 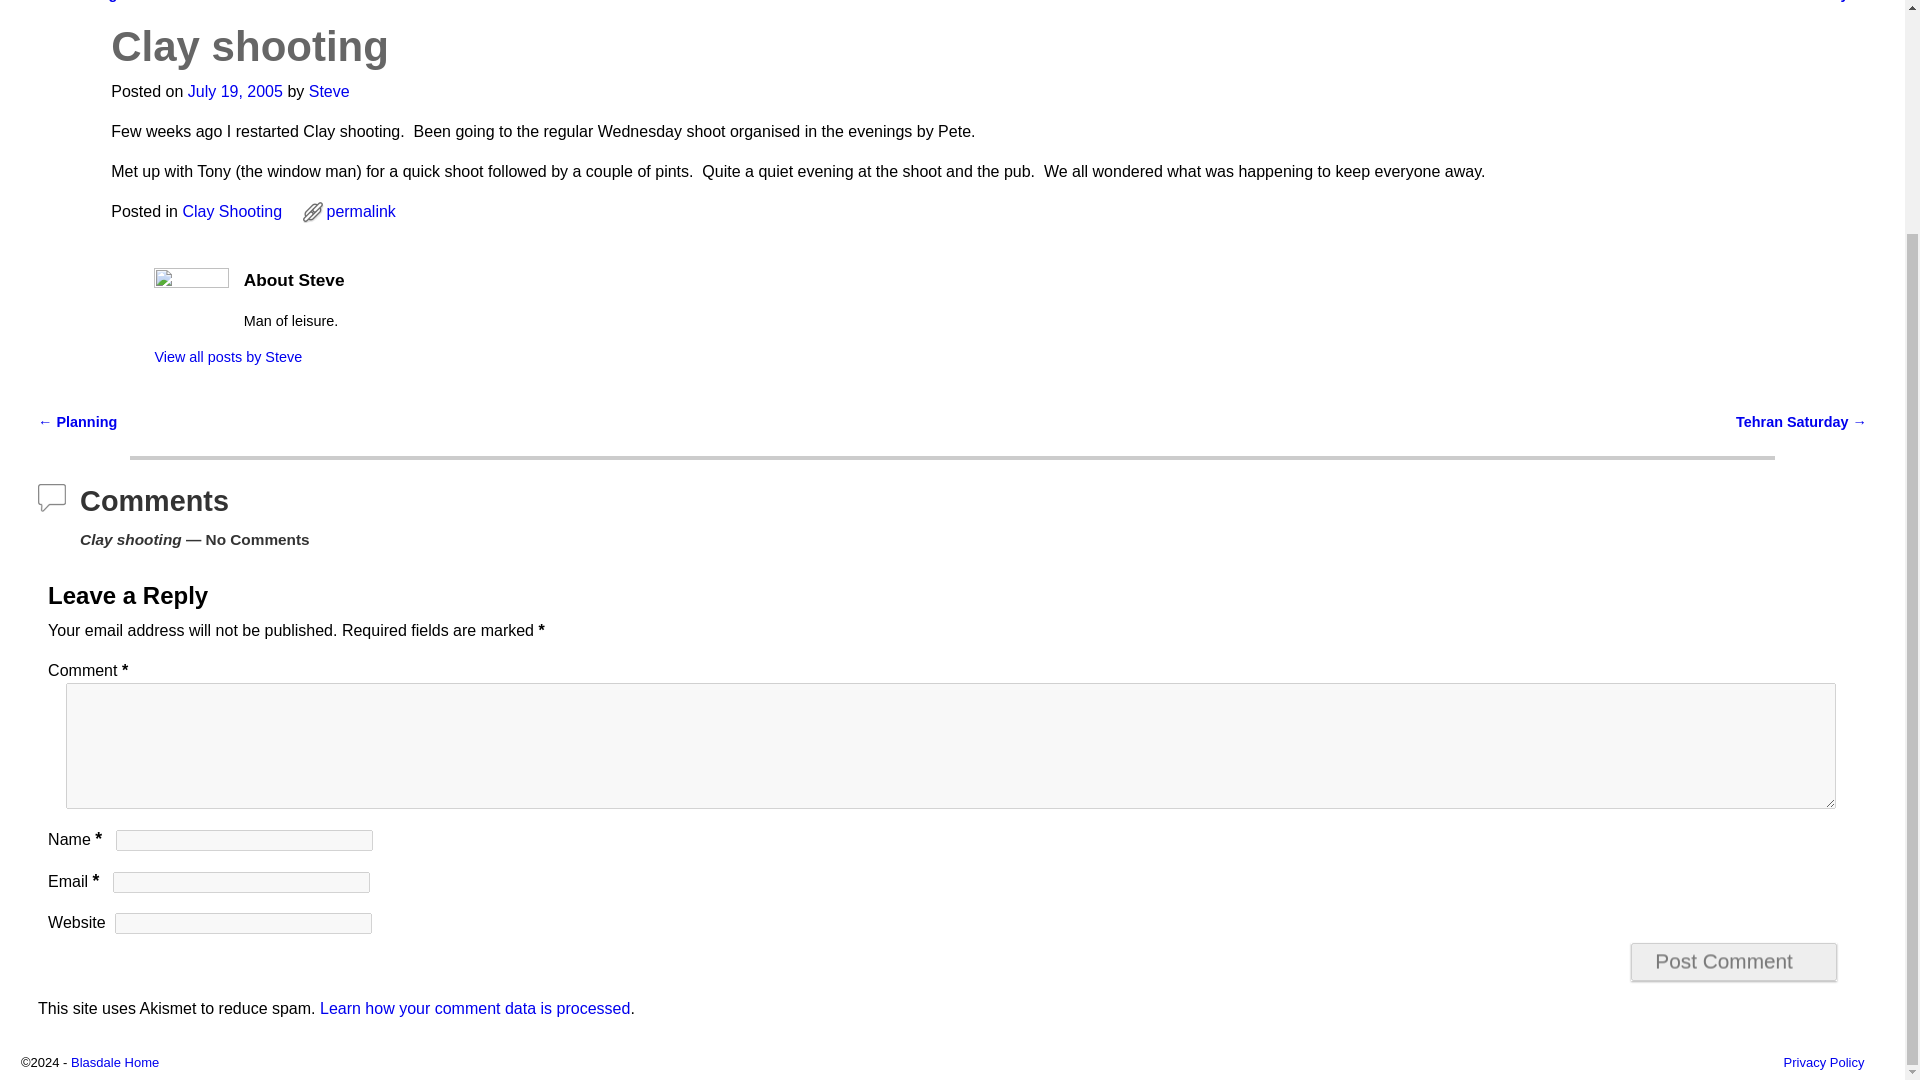 What do you see at coordinates (115, 1062) in the screenshot?
I see `Blasdale Home` at bounding box center [115, 1062].